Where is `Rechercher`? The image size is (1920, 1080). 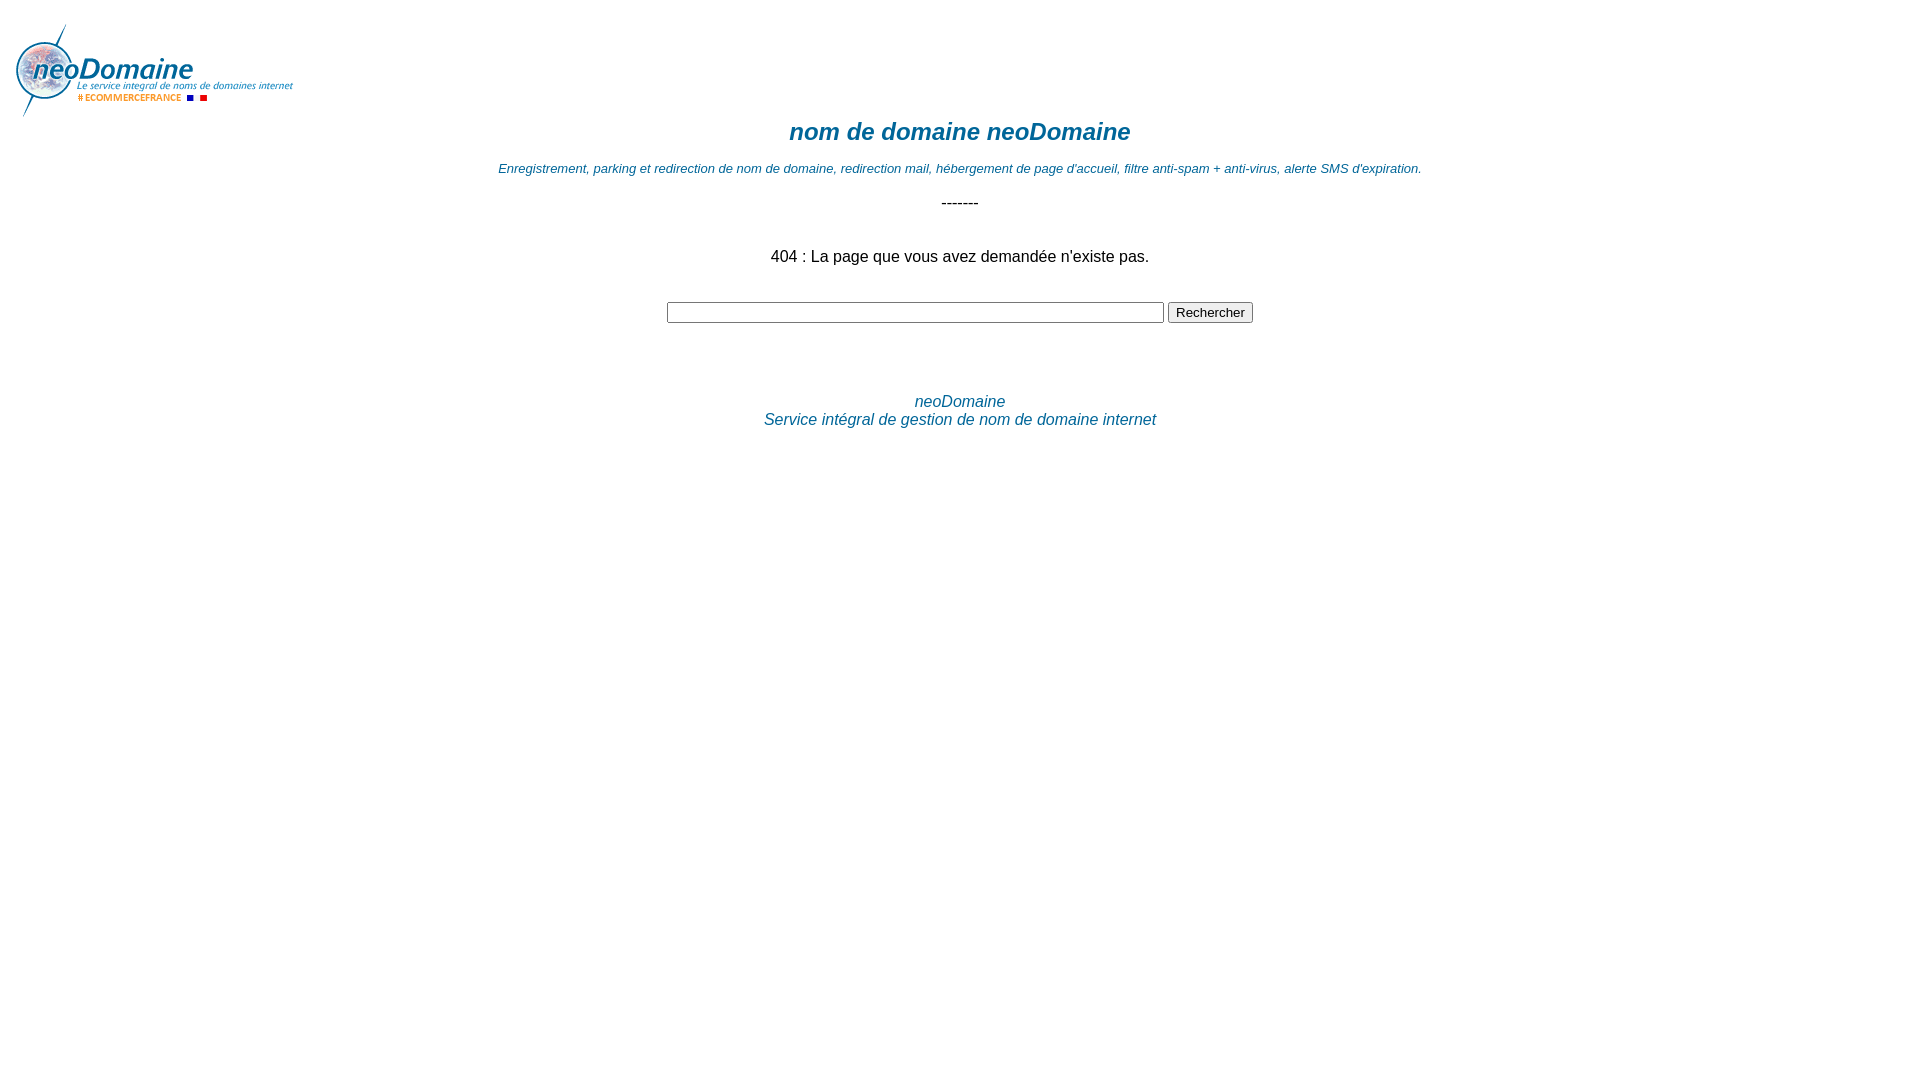
Rechercher is located at coordinates (1210, 312).